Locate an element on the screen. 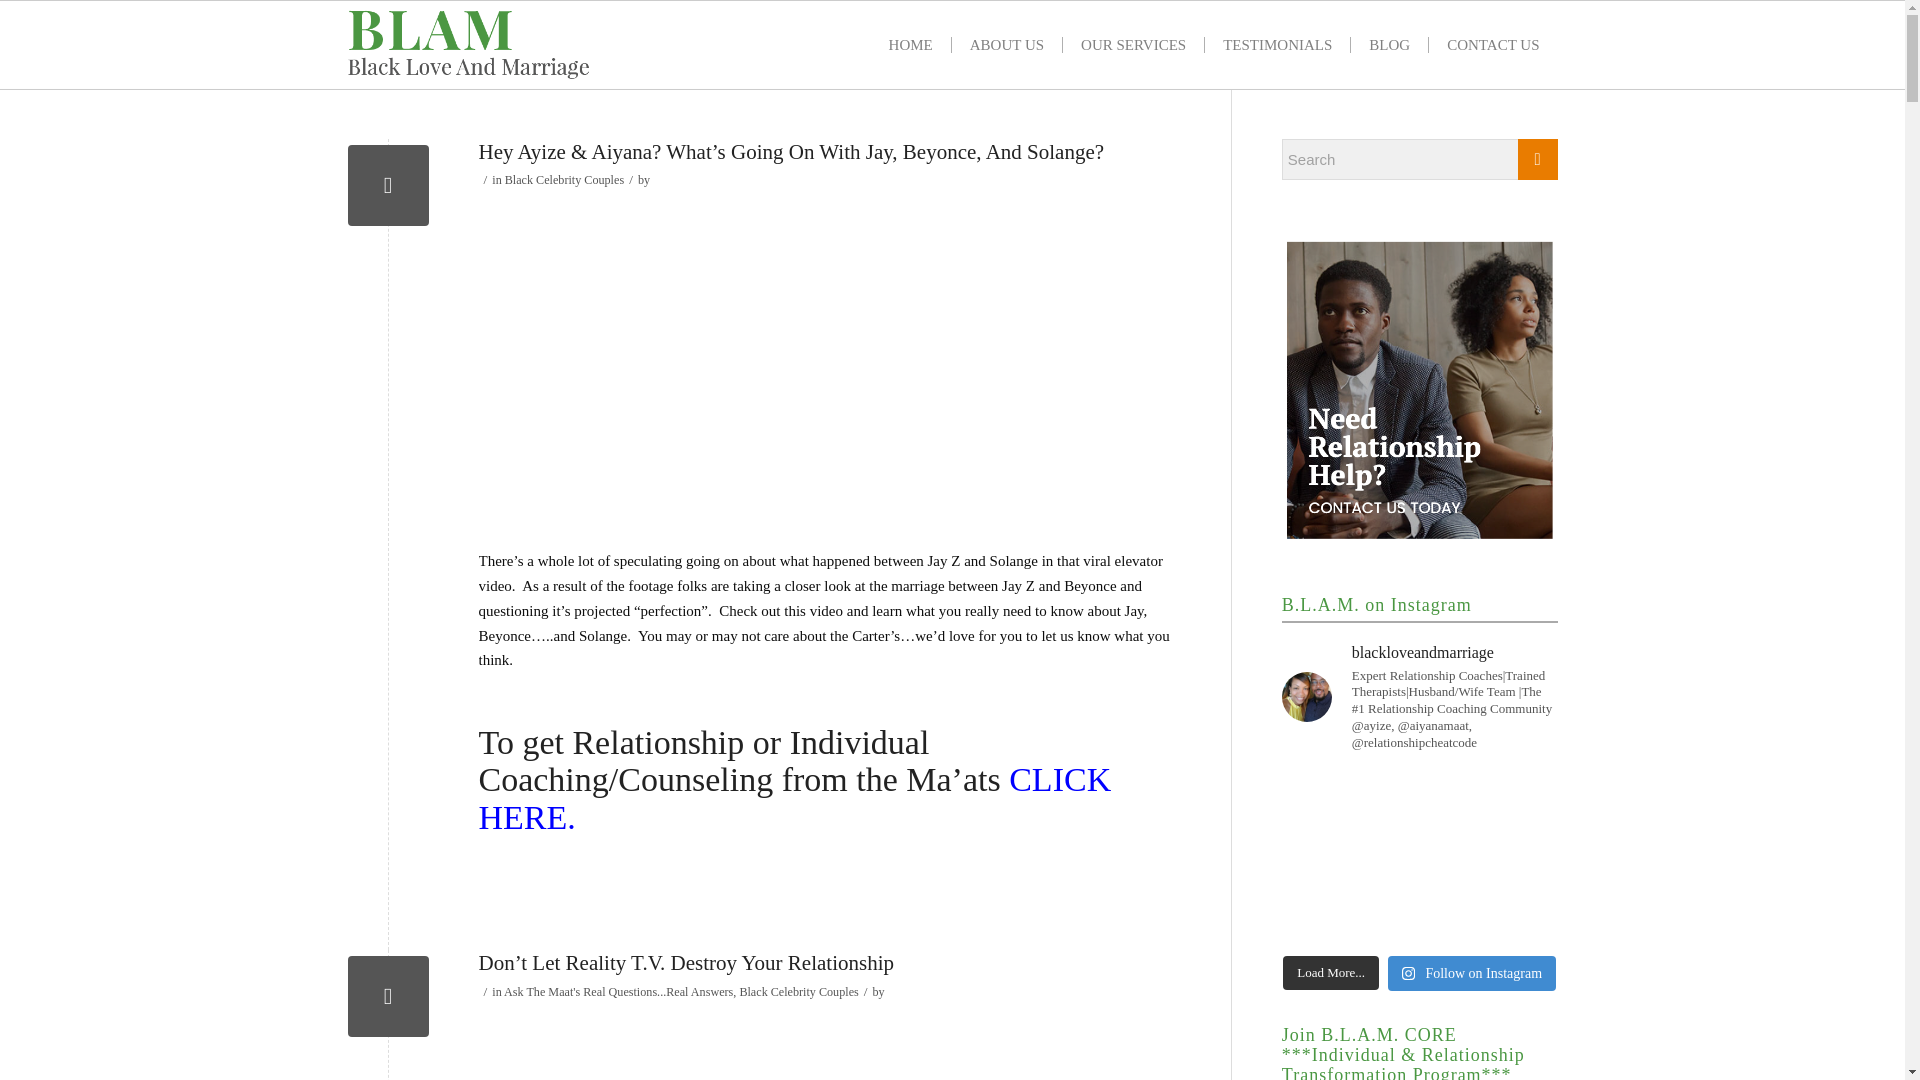 Image resolution: width=1920 pixels, height=1080 pixels. ABOUT US is located at coordinates (1006, 44).